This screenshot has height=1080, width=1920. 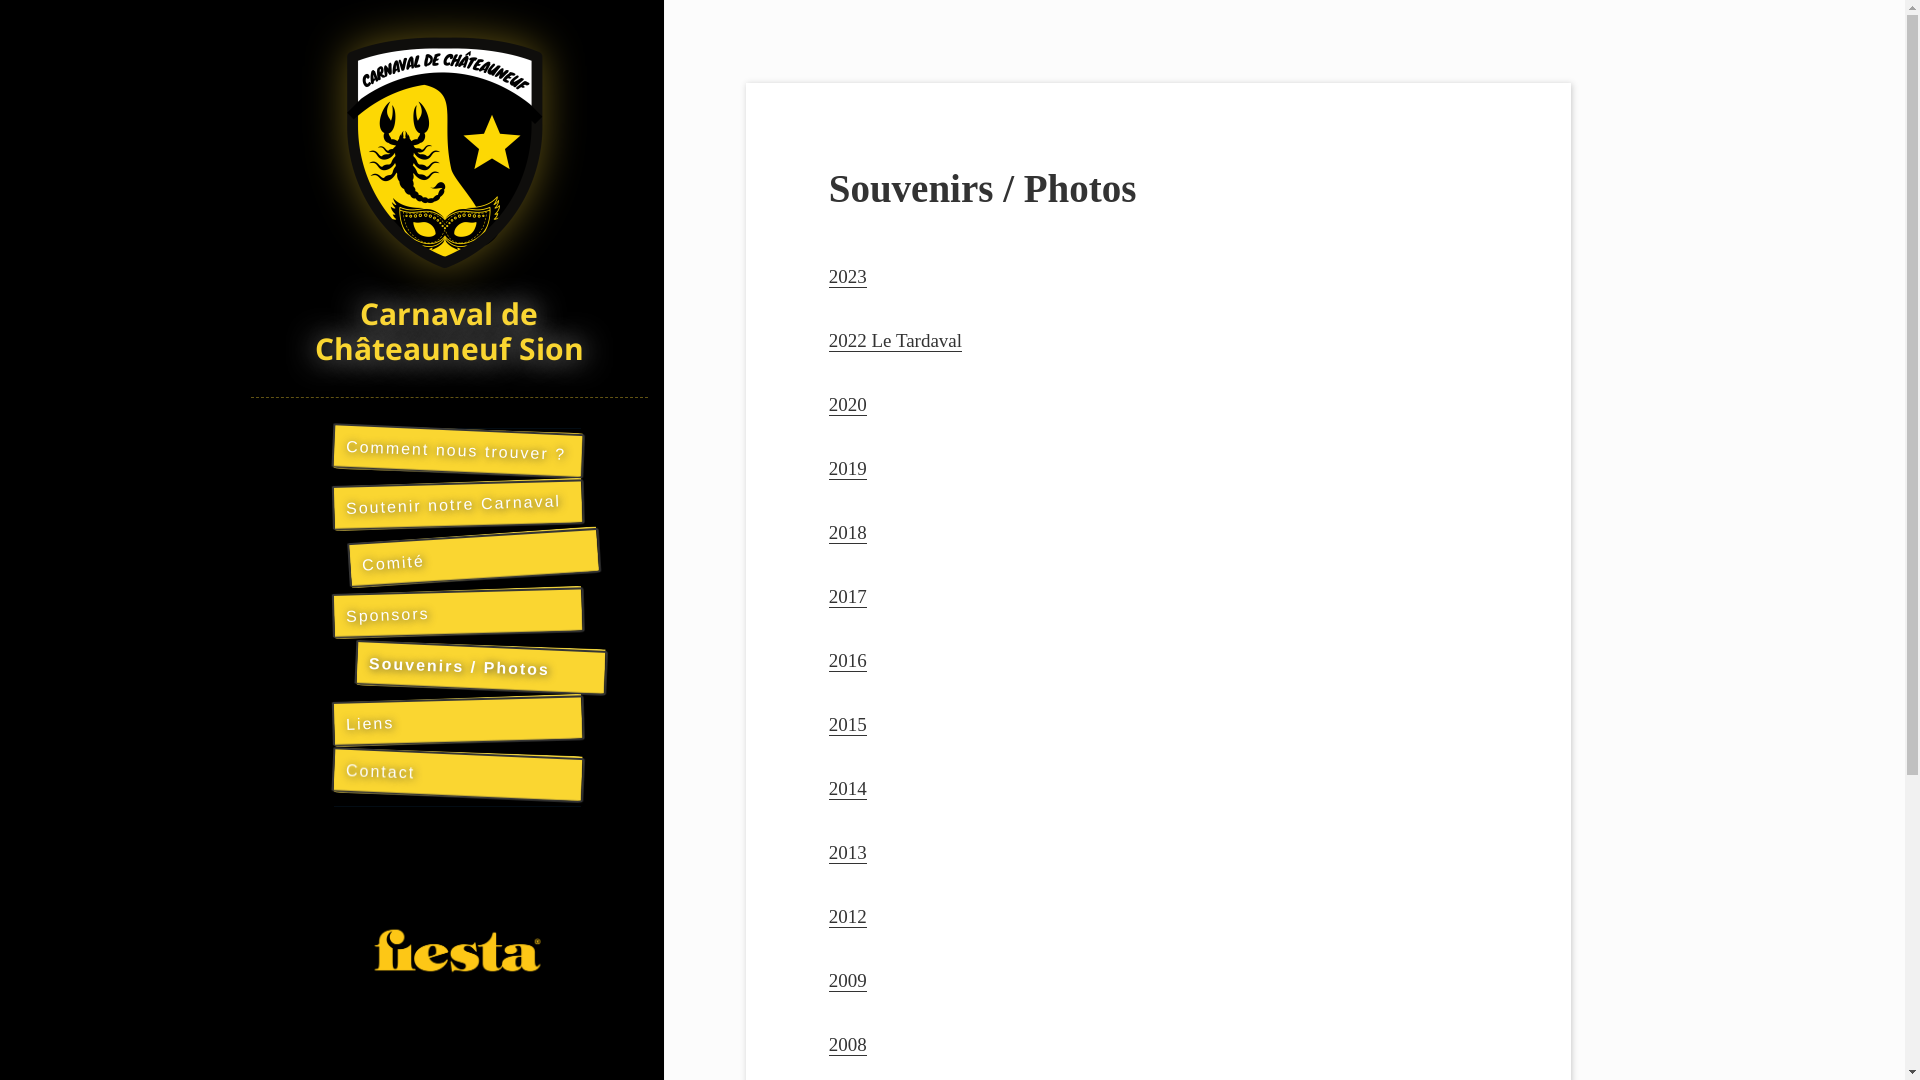 I want to click on 2018, so click(x=848, y=533).